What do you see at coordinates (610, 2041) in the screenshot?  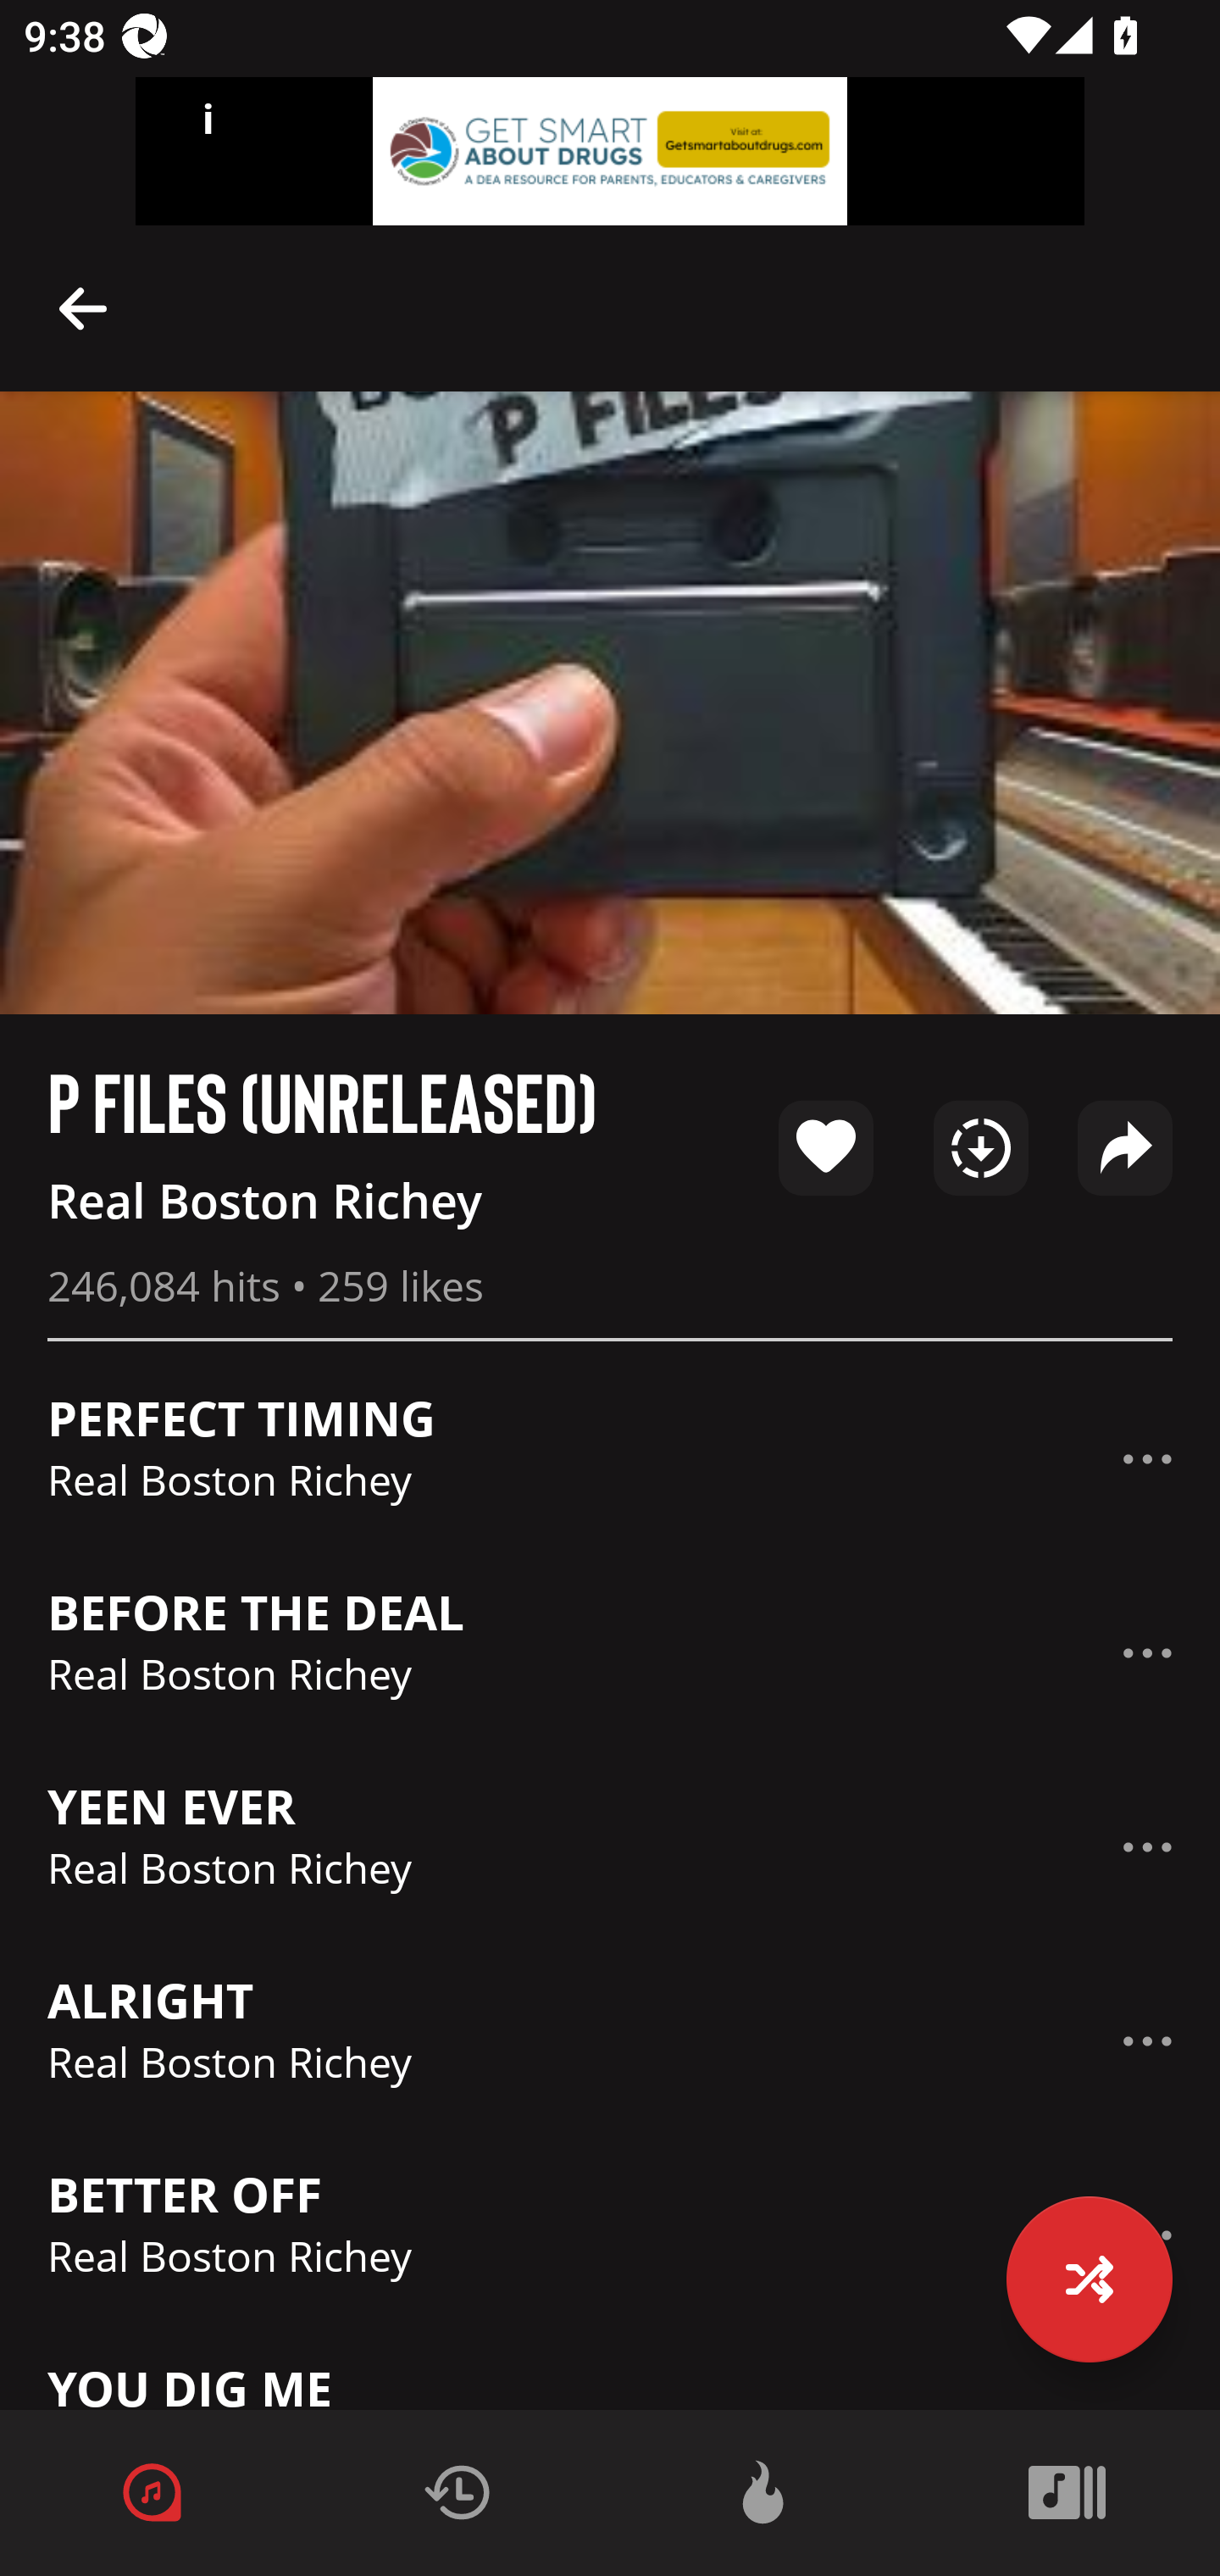 I see `ALRIGHT Real Boston Richey Description` at bounding box center [610, 2041].